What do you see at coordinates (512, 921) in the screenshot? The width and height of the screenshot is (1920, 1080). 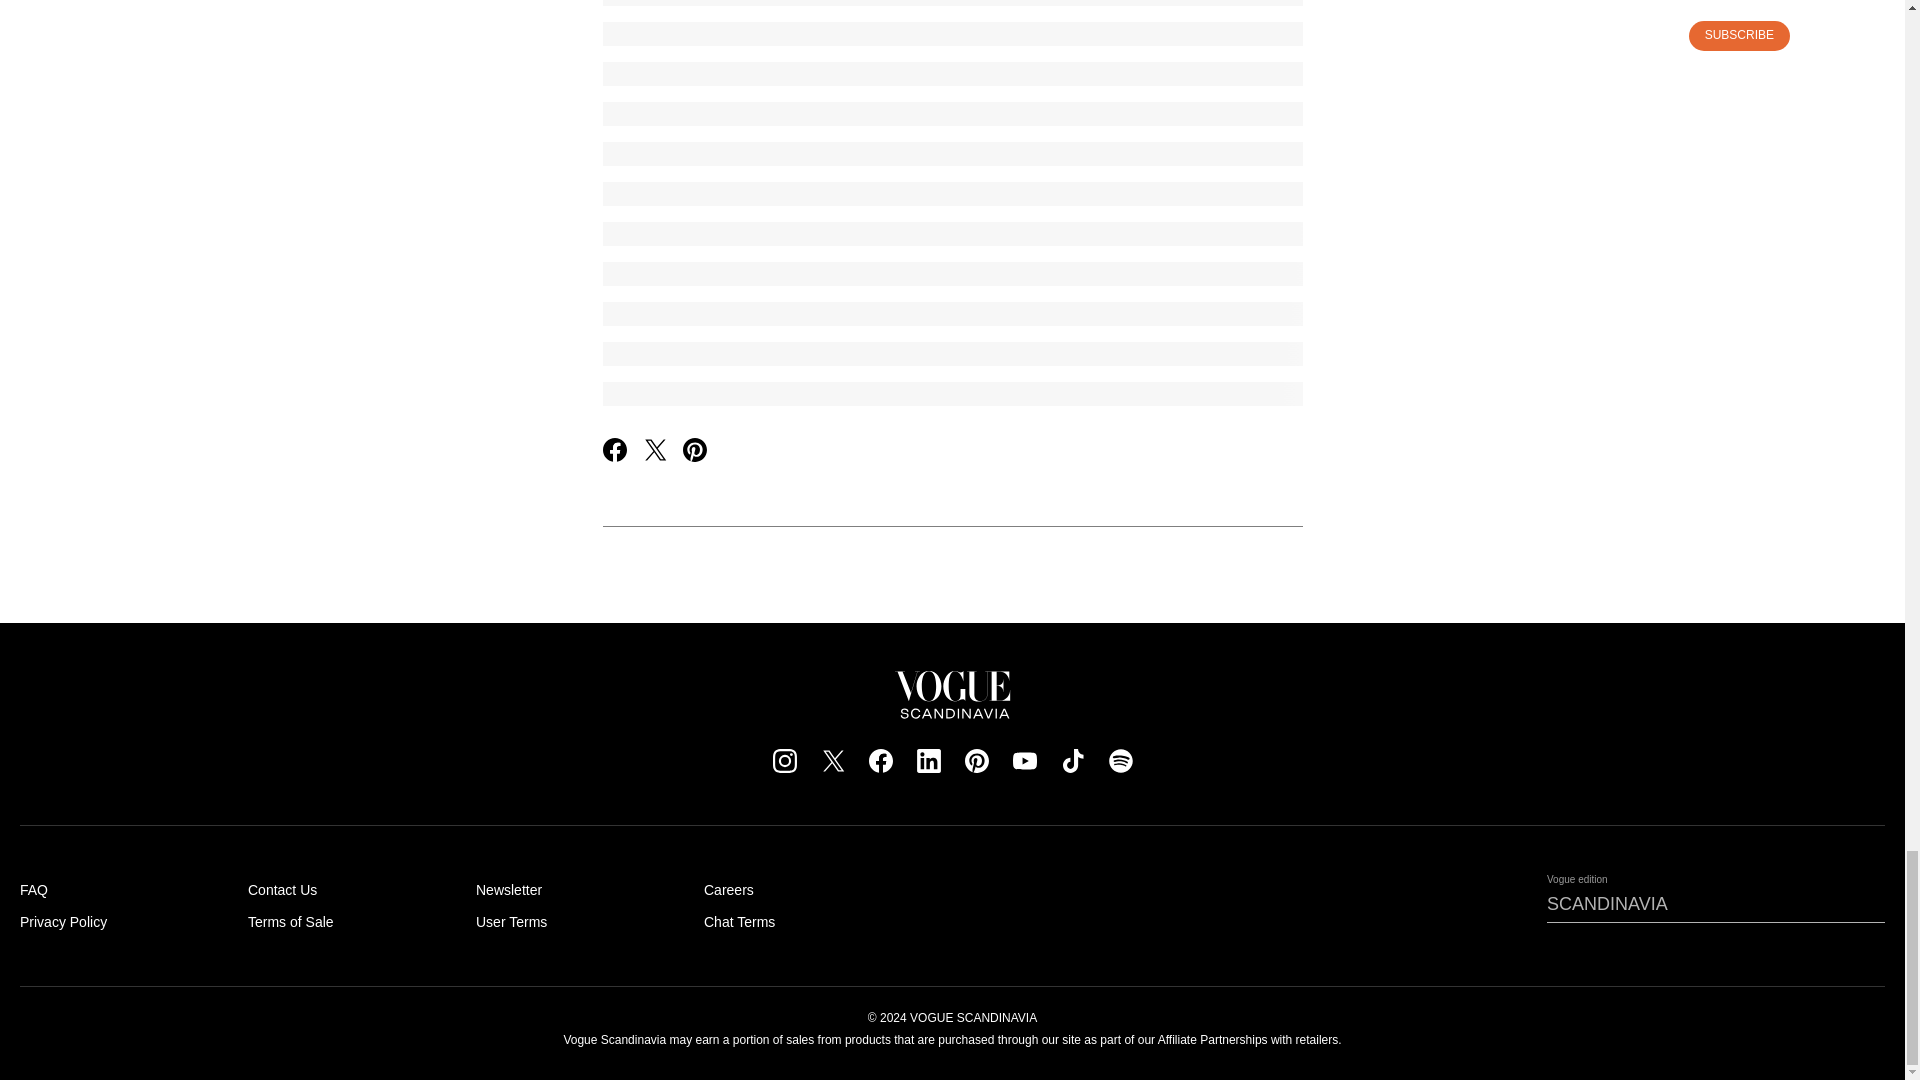 I see `User Terms` at bounding box center [512, 921].